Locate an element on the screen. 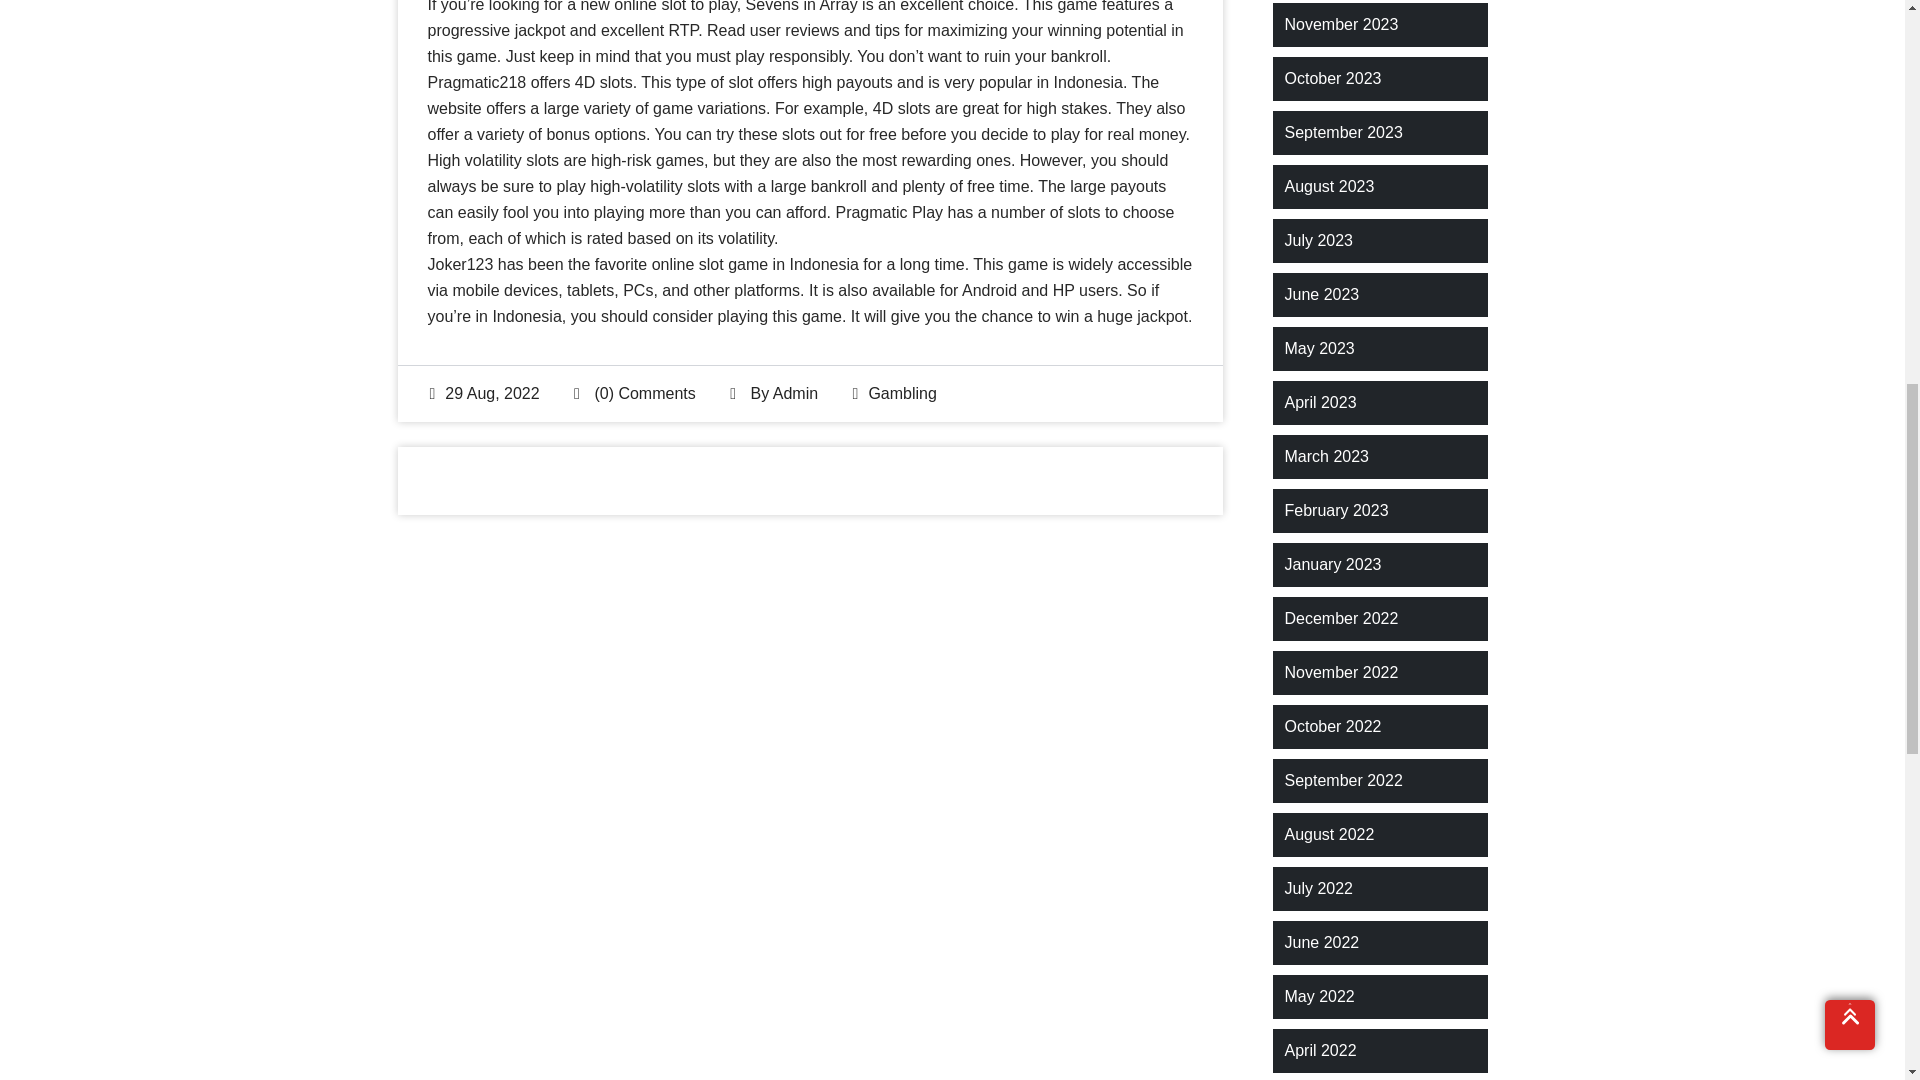 The width and height of the screenshot is (1920, 1080). Admin is located at coordinates (795, 392).